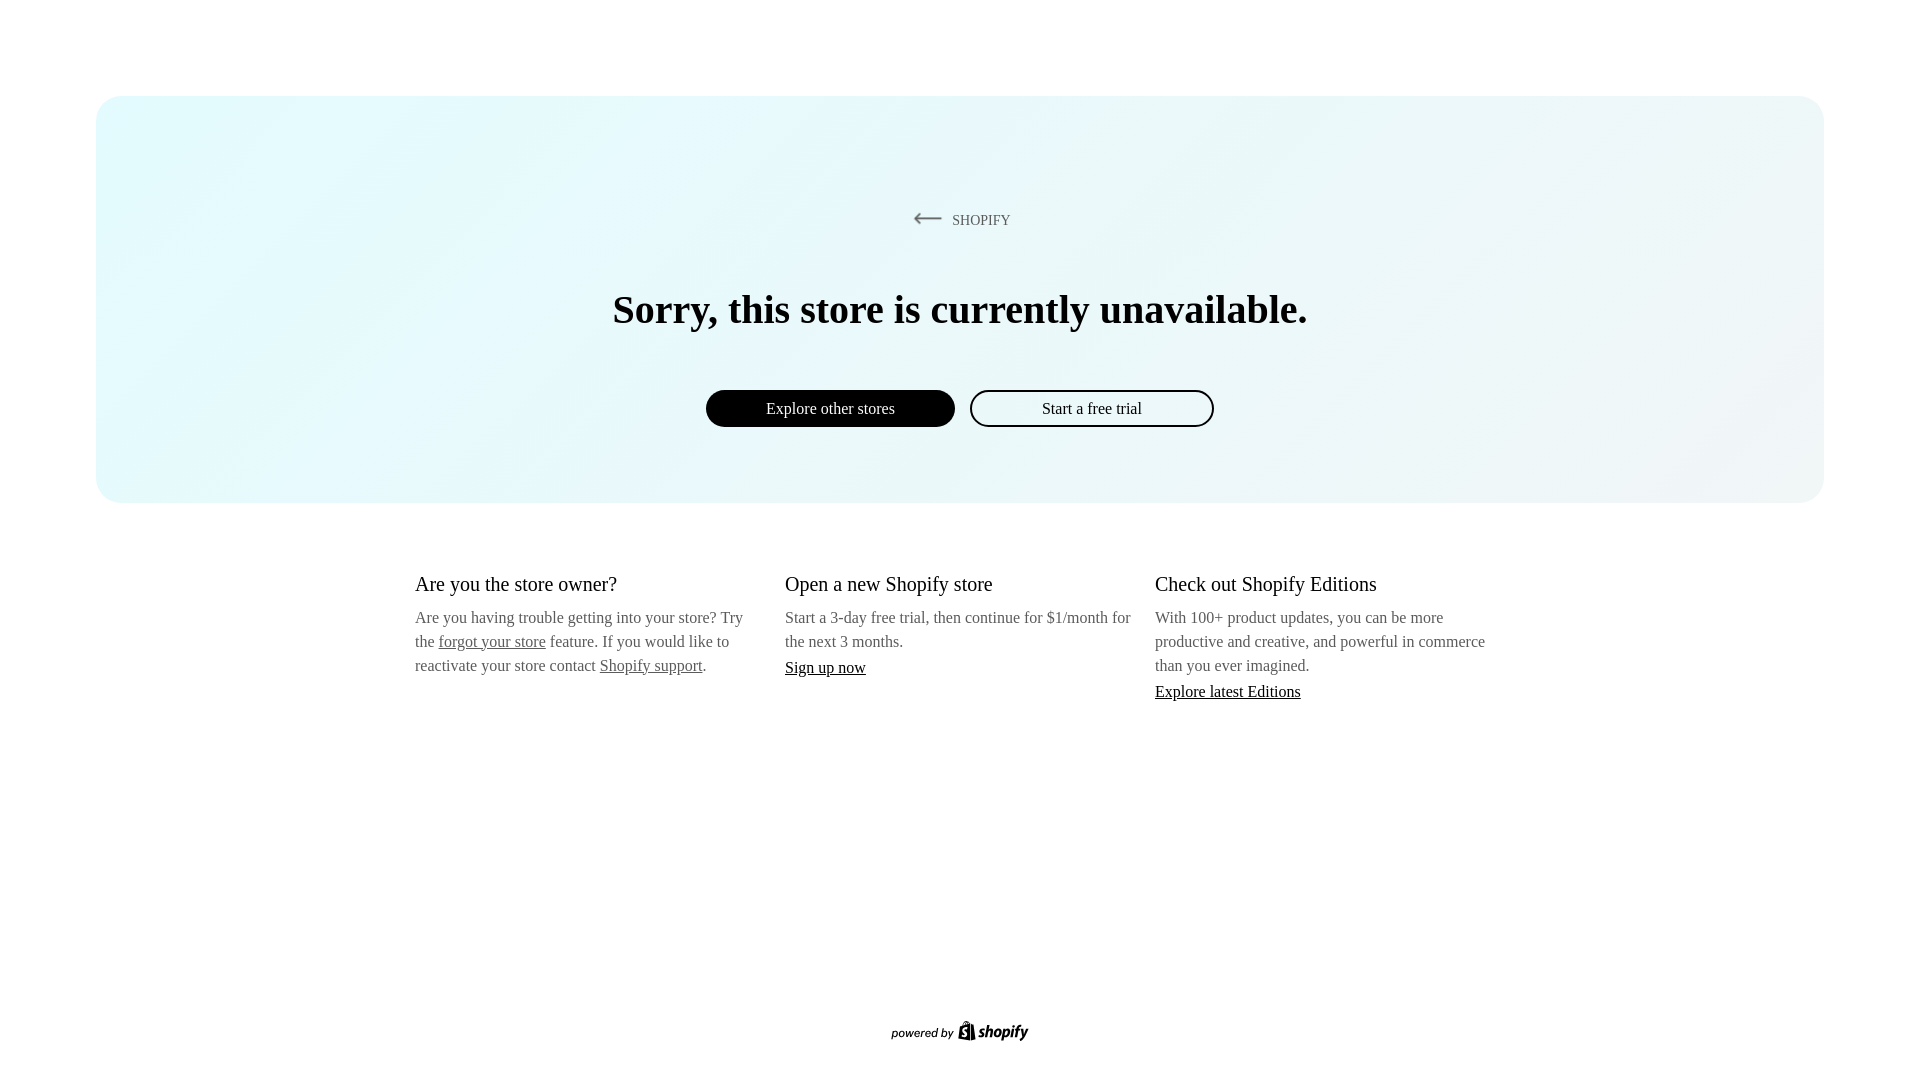  What do you see at coordinates (492, 641) in the screenshot?
I see `forgot your store` at bounding box center [492, 641].